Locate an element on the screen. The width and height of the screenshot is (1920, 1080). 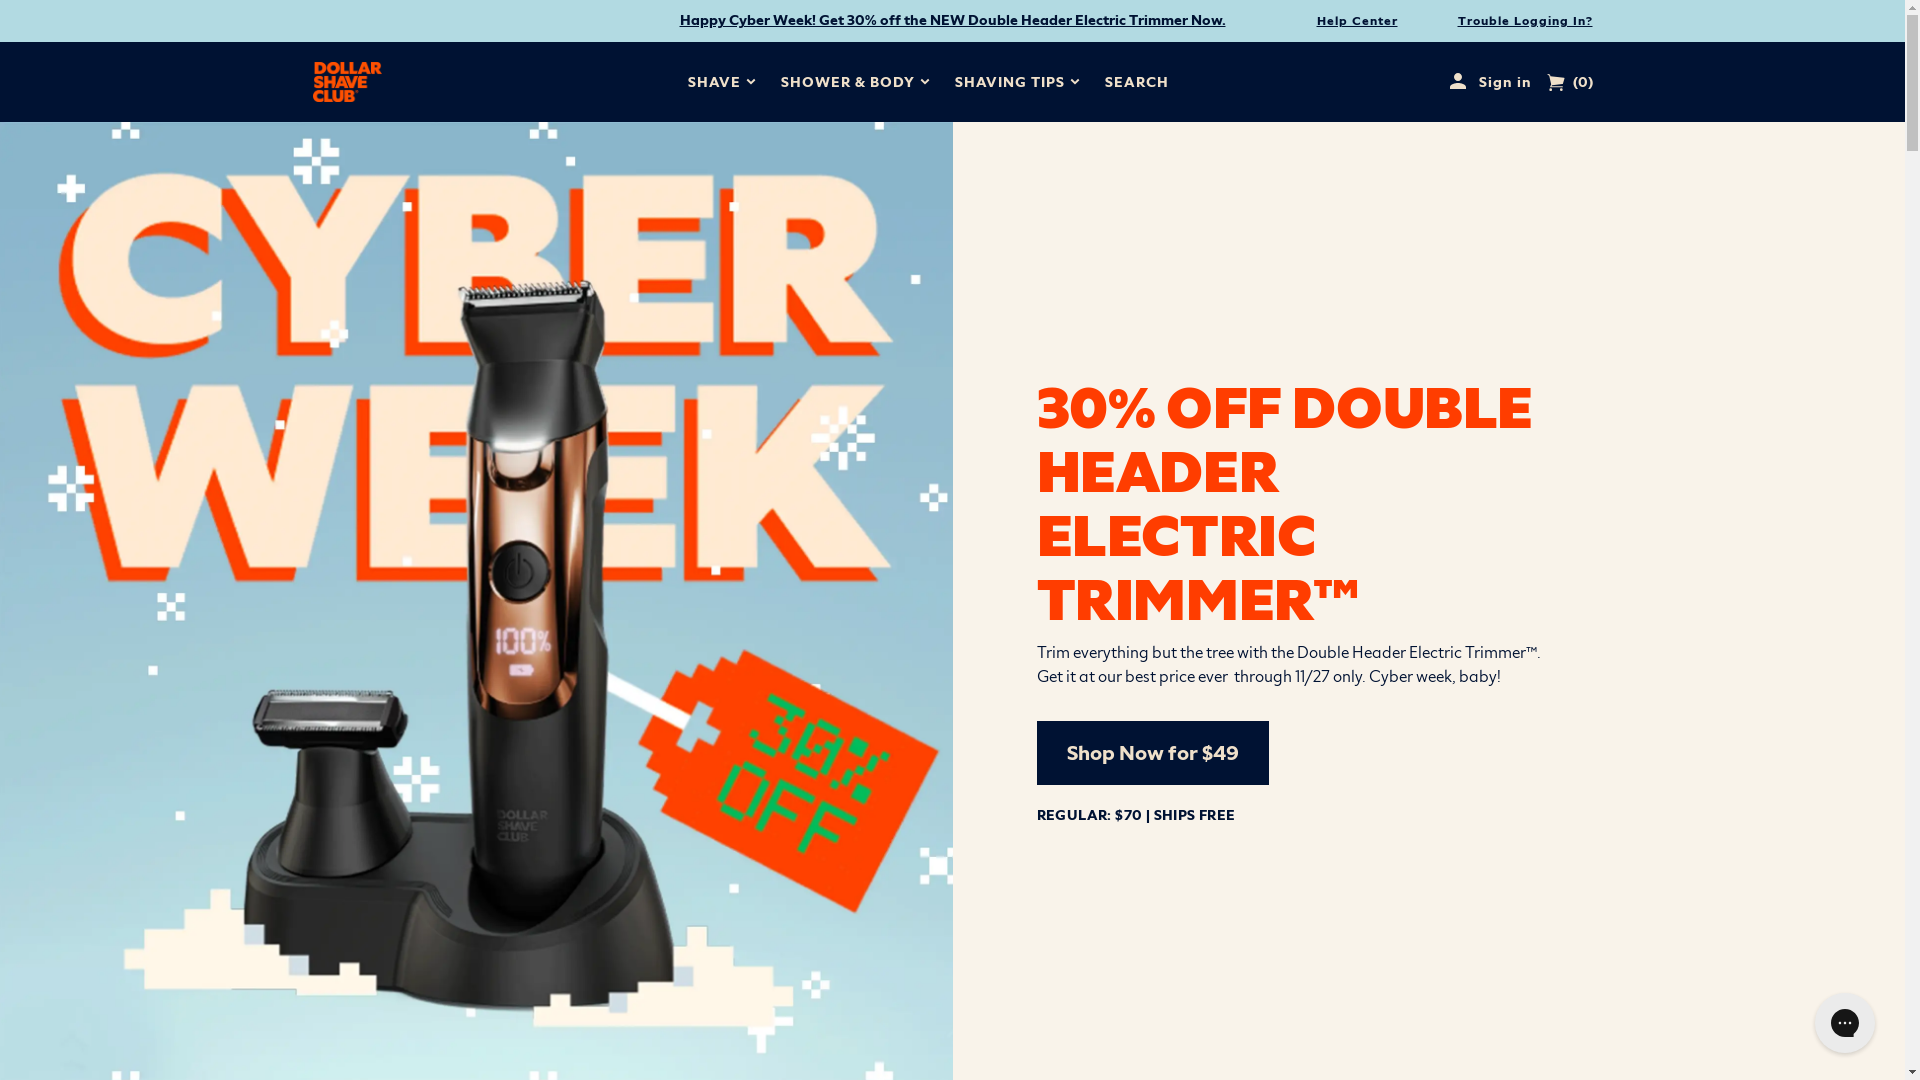
SHOWER & BODY is located at coordinates (848, 82).